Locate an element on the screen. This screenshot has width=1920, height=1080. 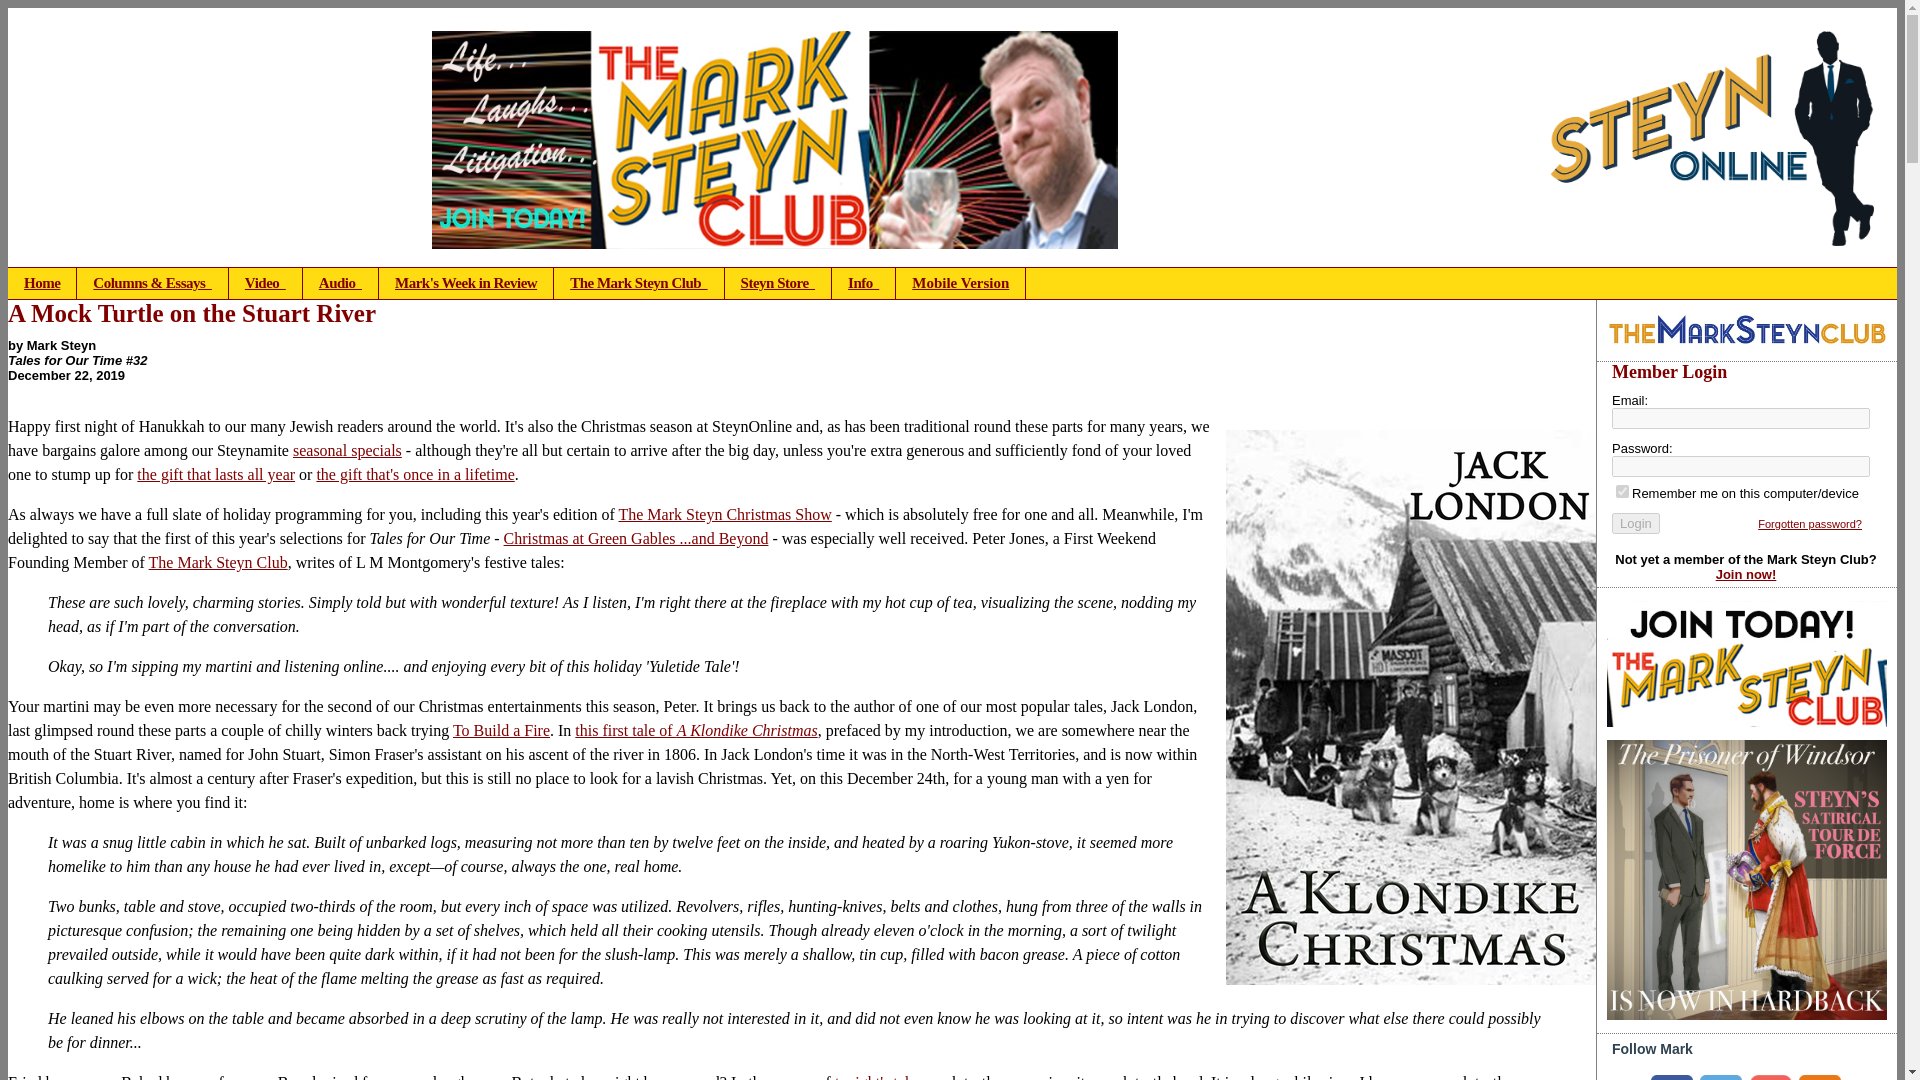
Login is located at coordinates (1636, 523).